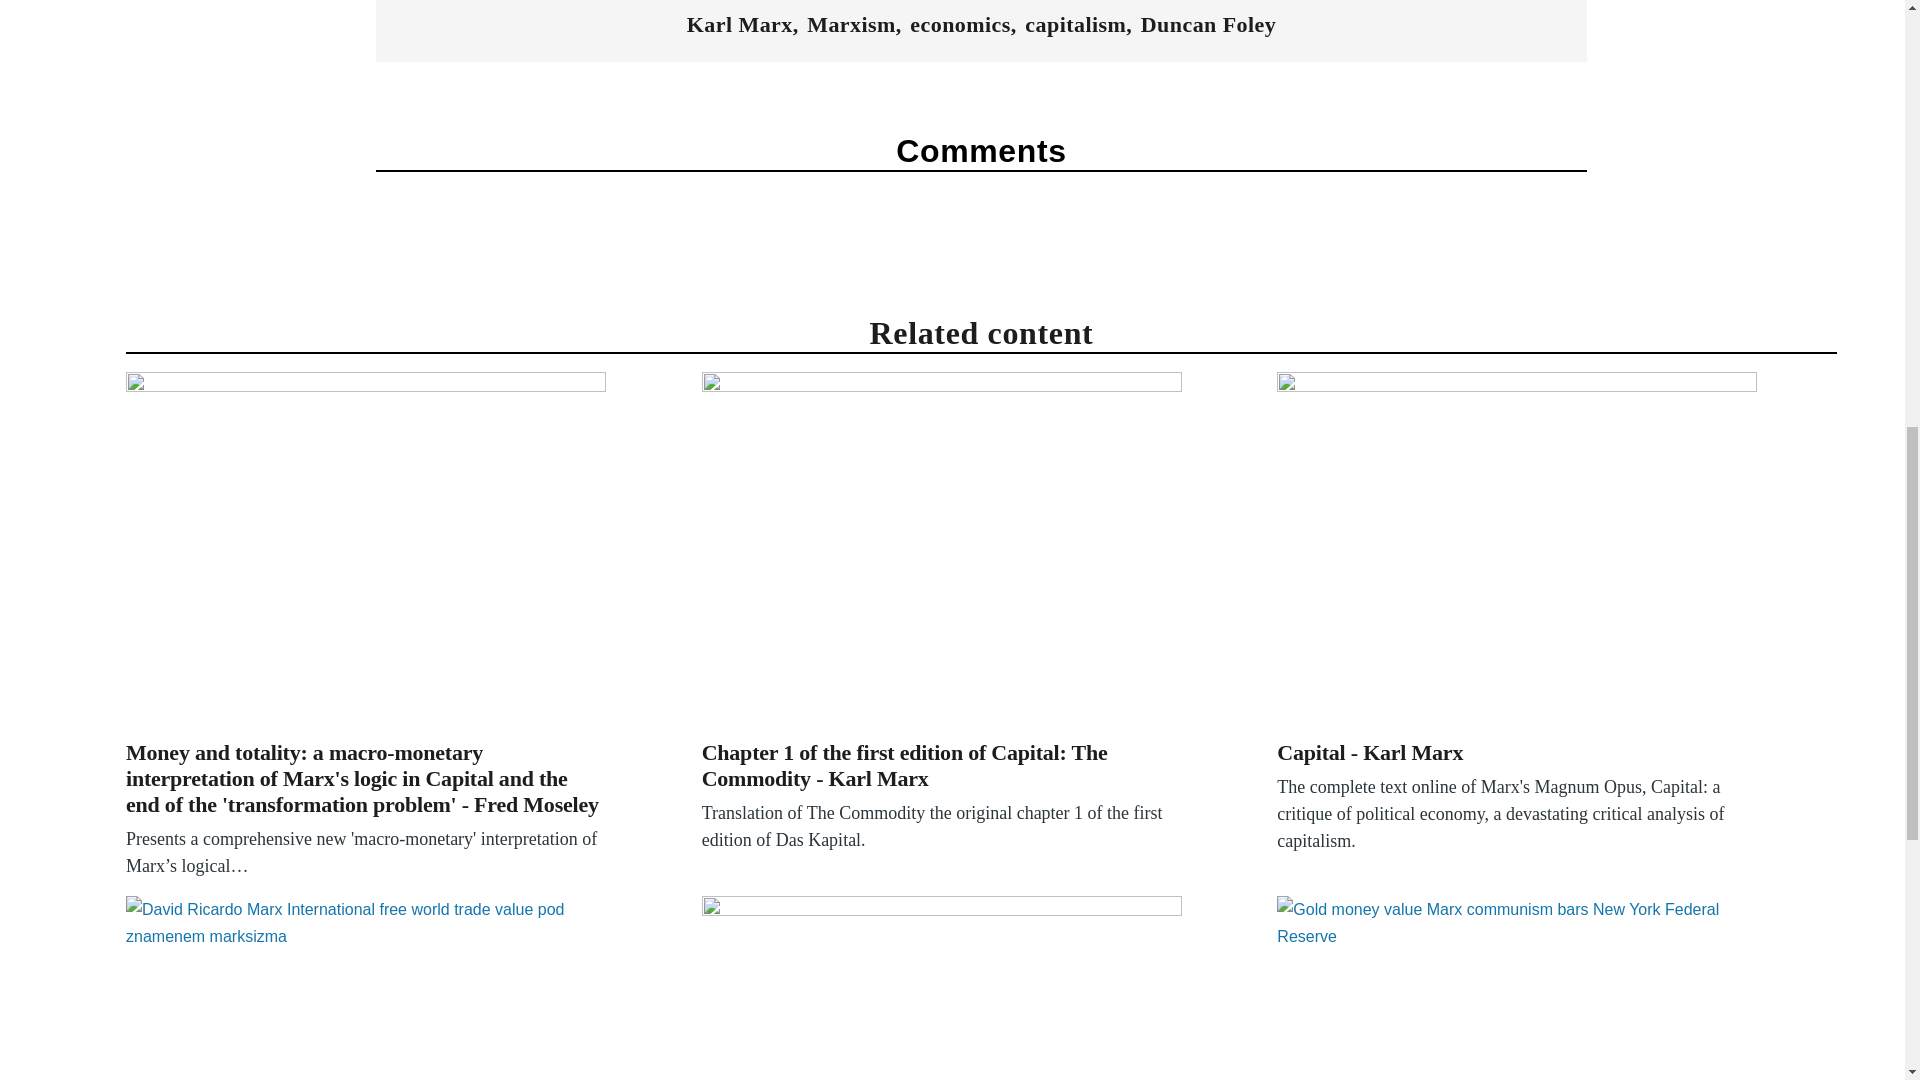  I want to click on Duncan Foley, so click(1208, 24).